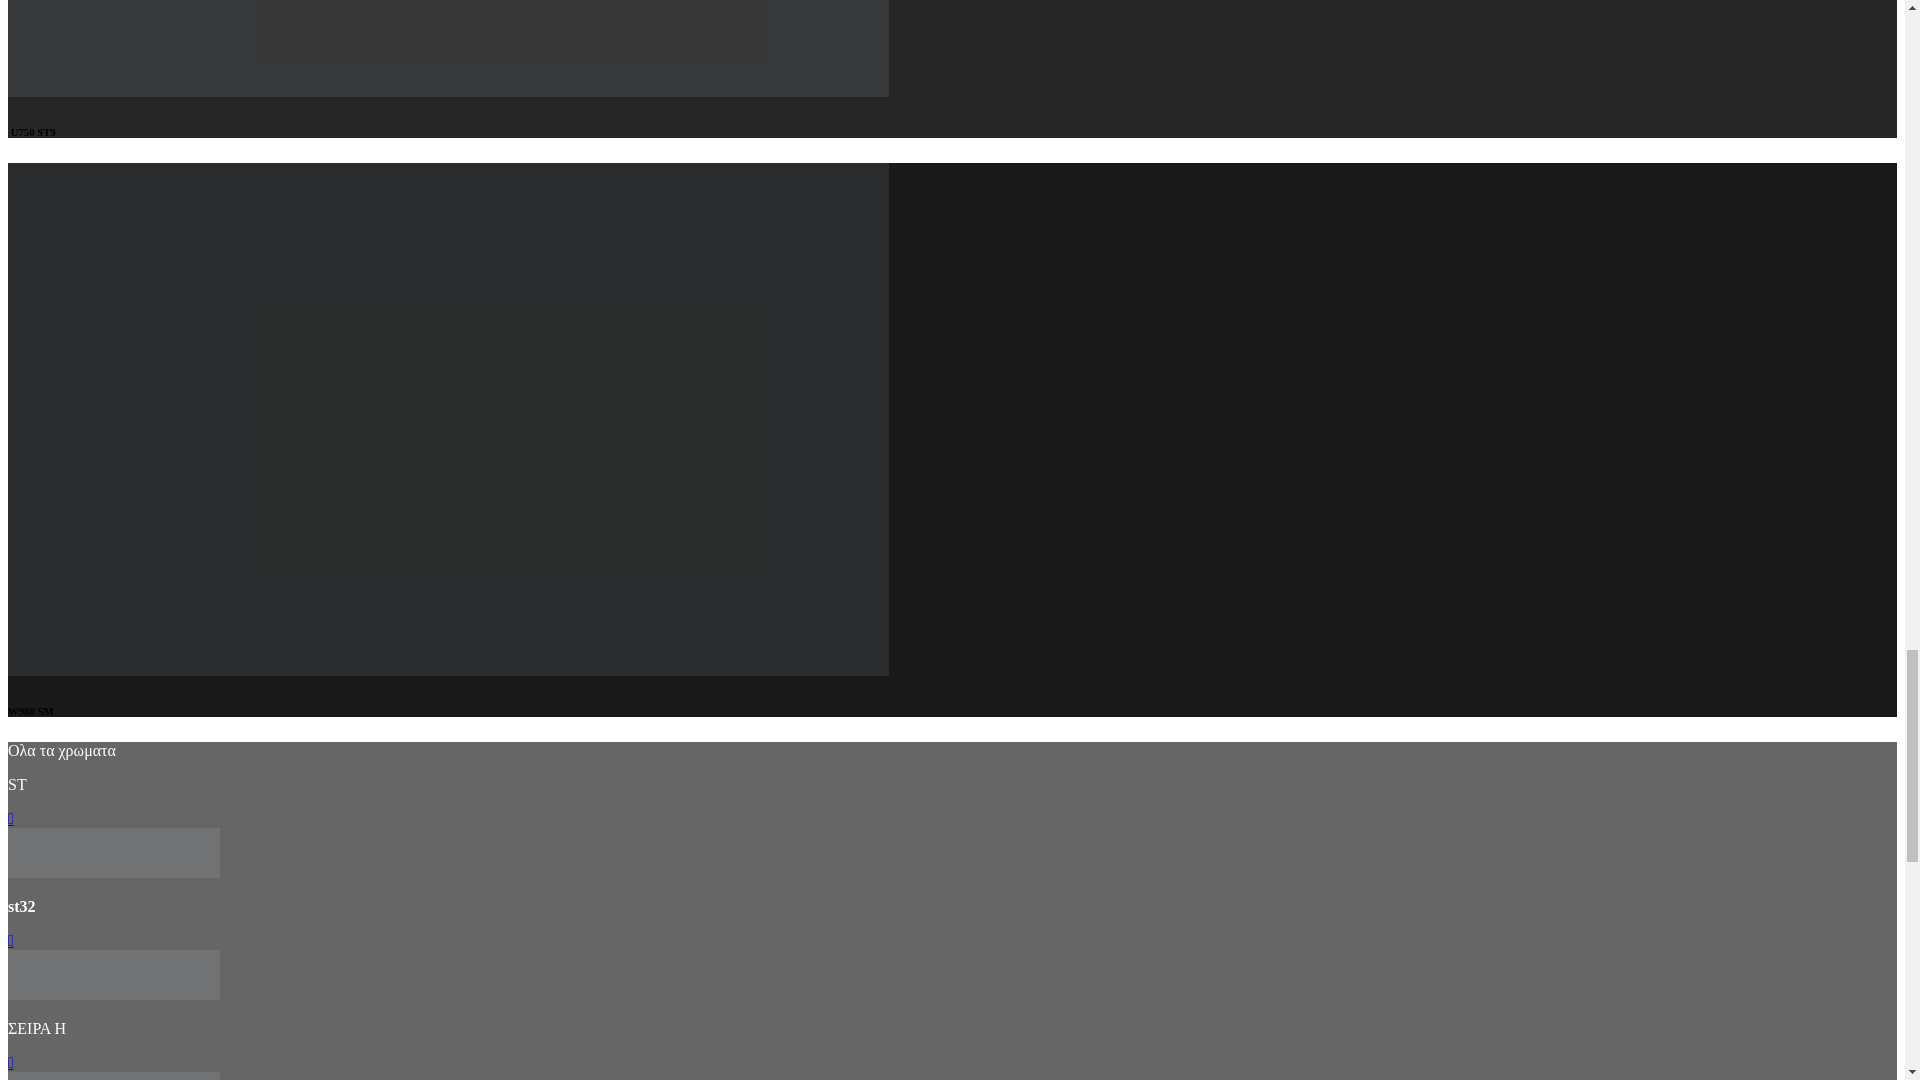 This screenshot has width=1920, height=1080. What do you see at coordinates (114, 872) in the screenshot?
I see `epi lt50` at bounding box center [114, 872].